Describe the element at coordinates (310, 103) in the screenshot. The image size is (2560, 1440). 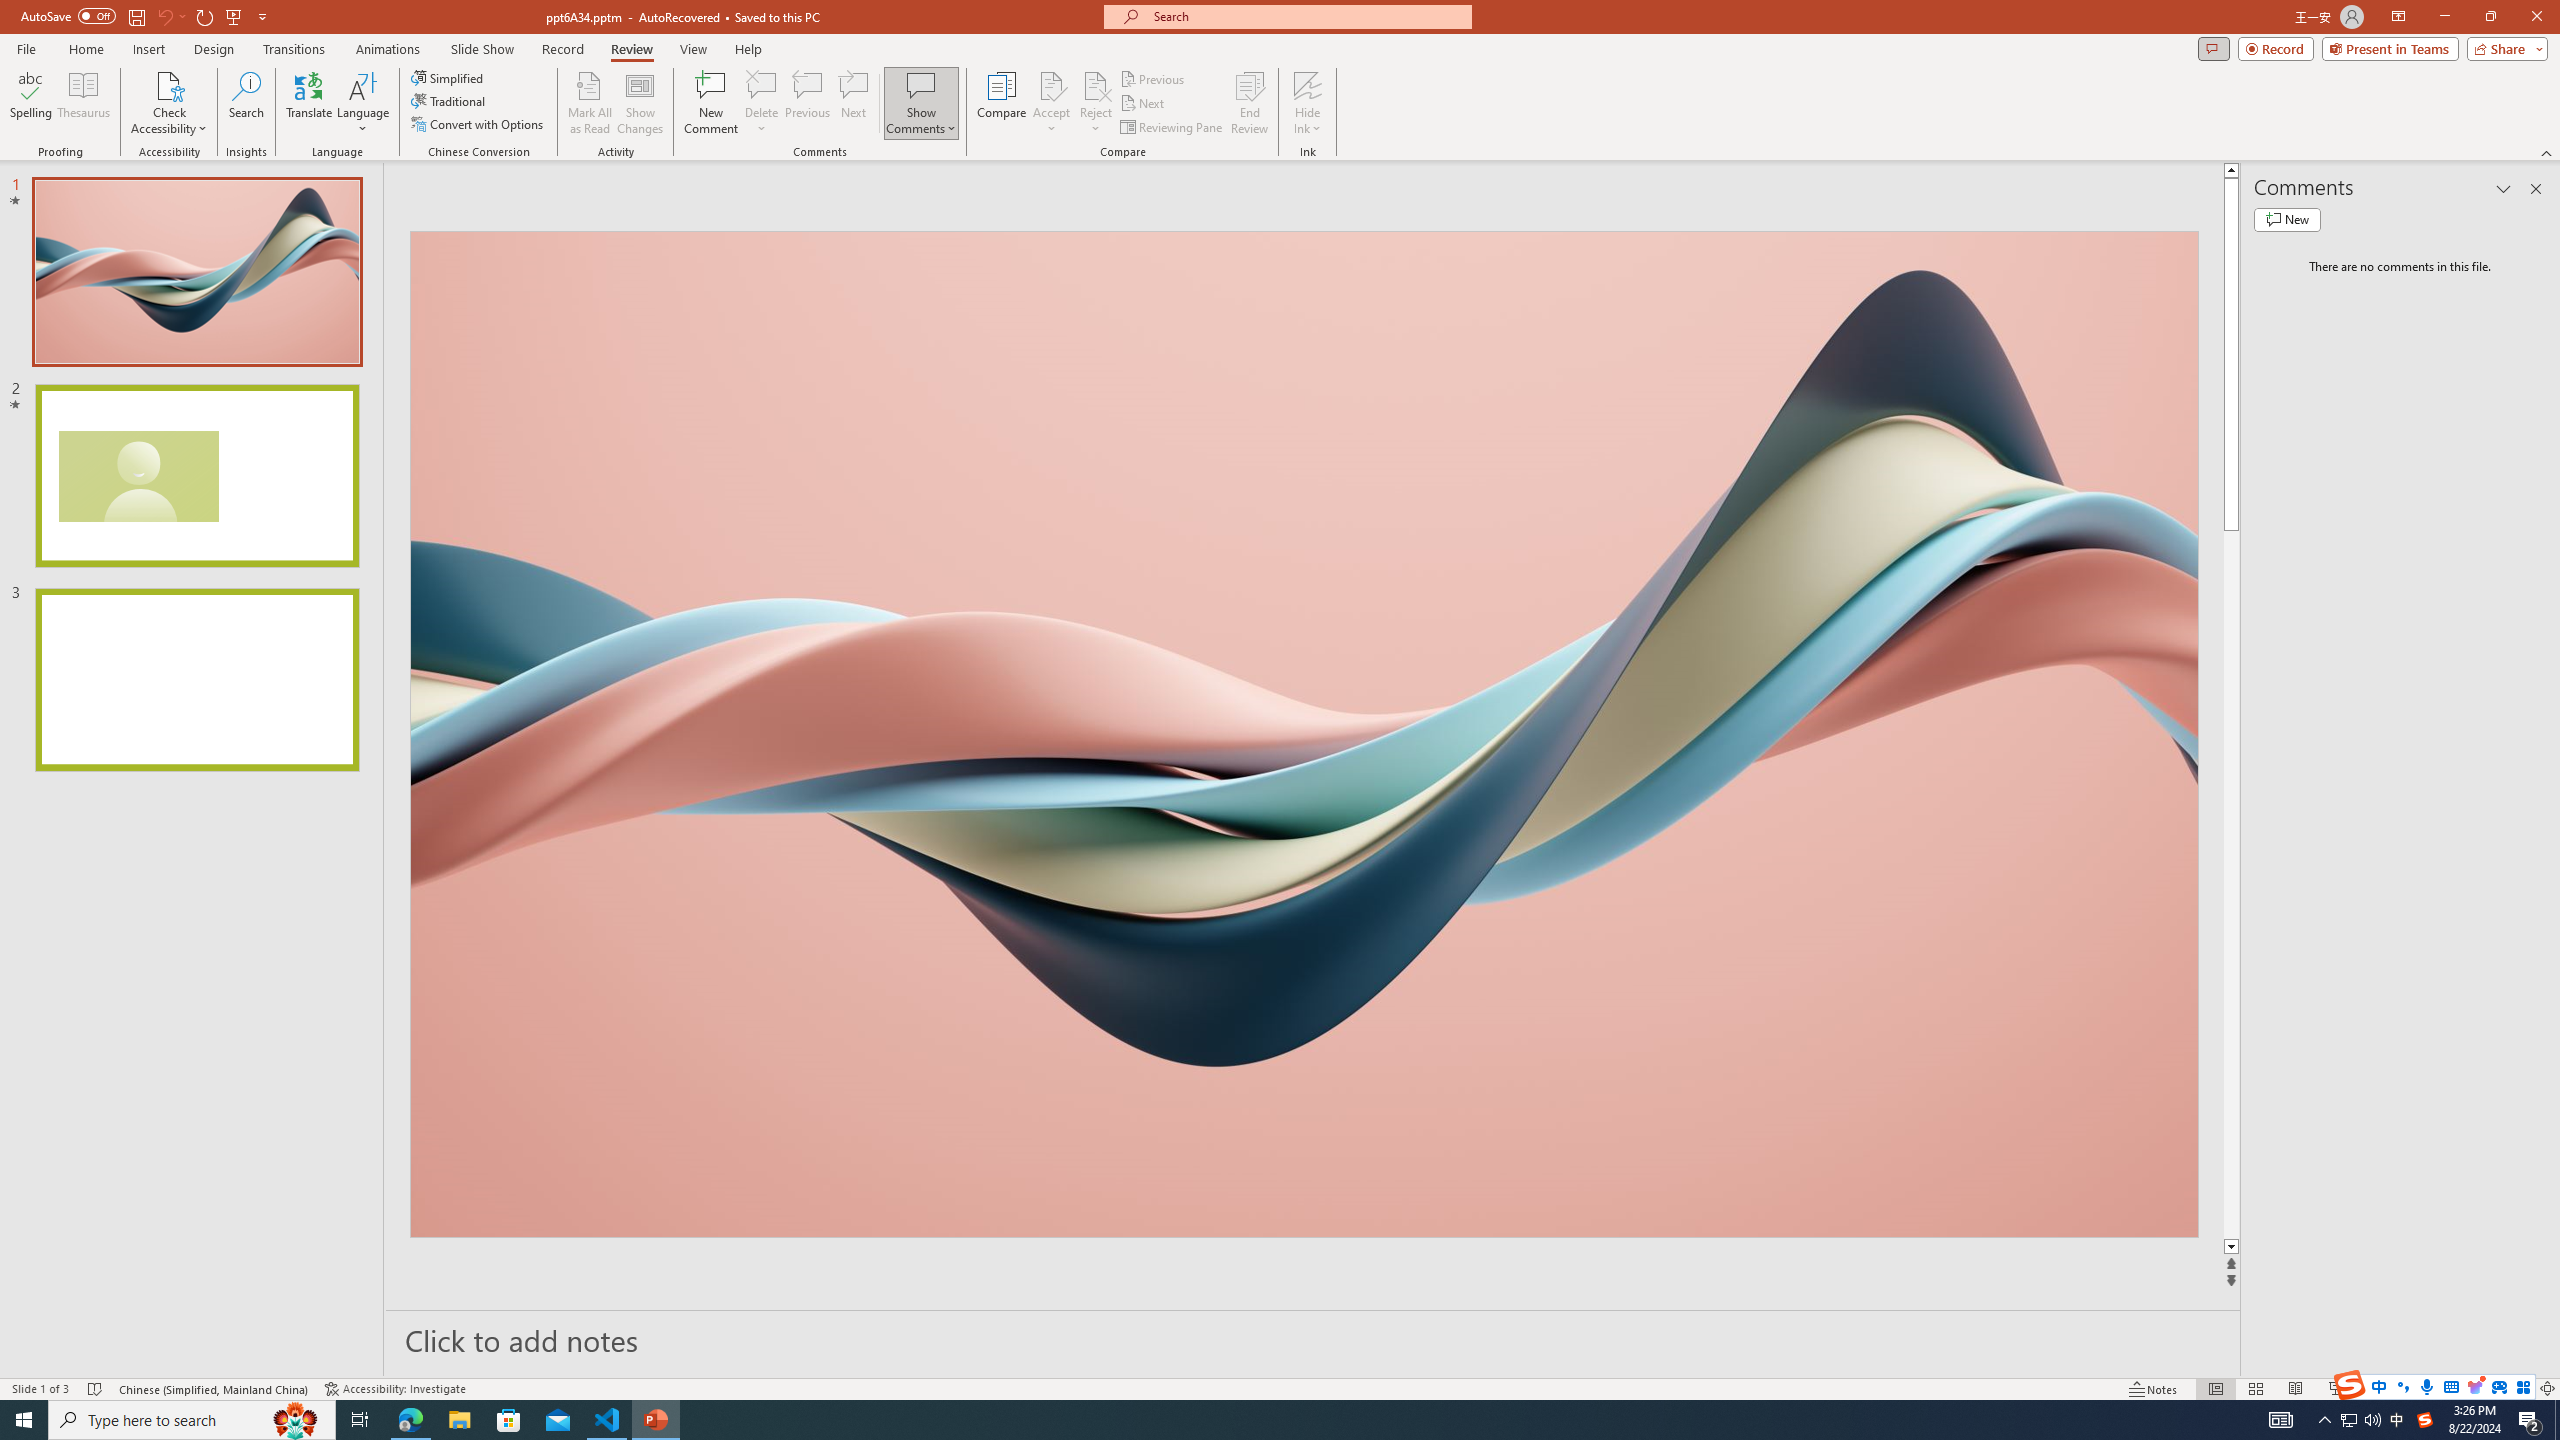
I see `Translate` at that location.